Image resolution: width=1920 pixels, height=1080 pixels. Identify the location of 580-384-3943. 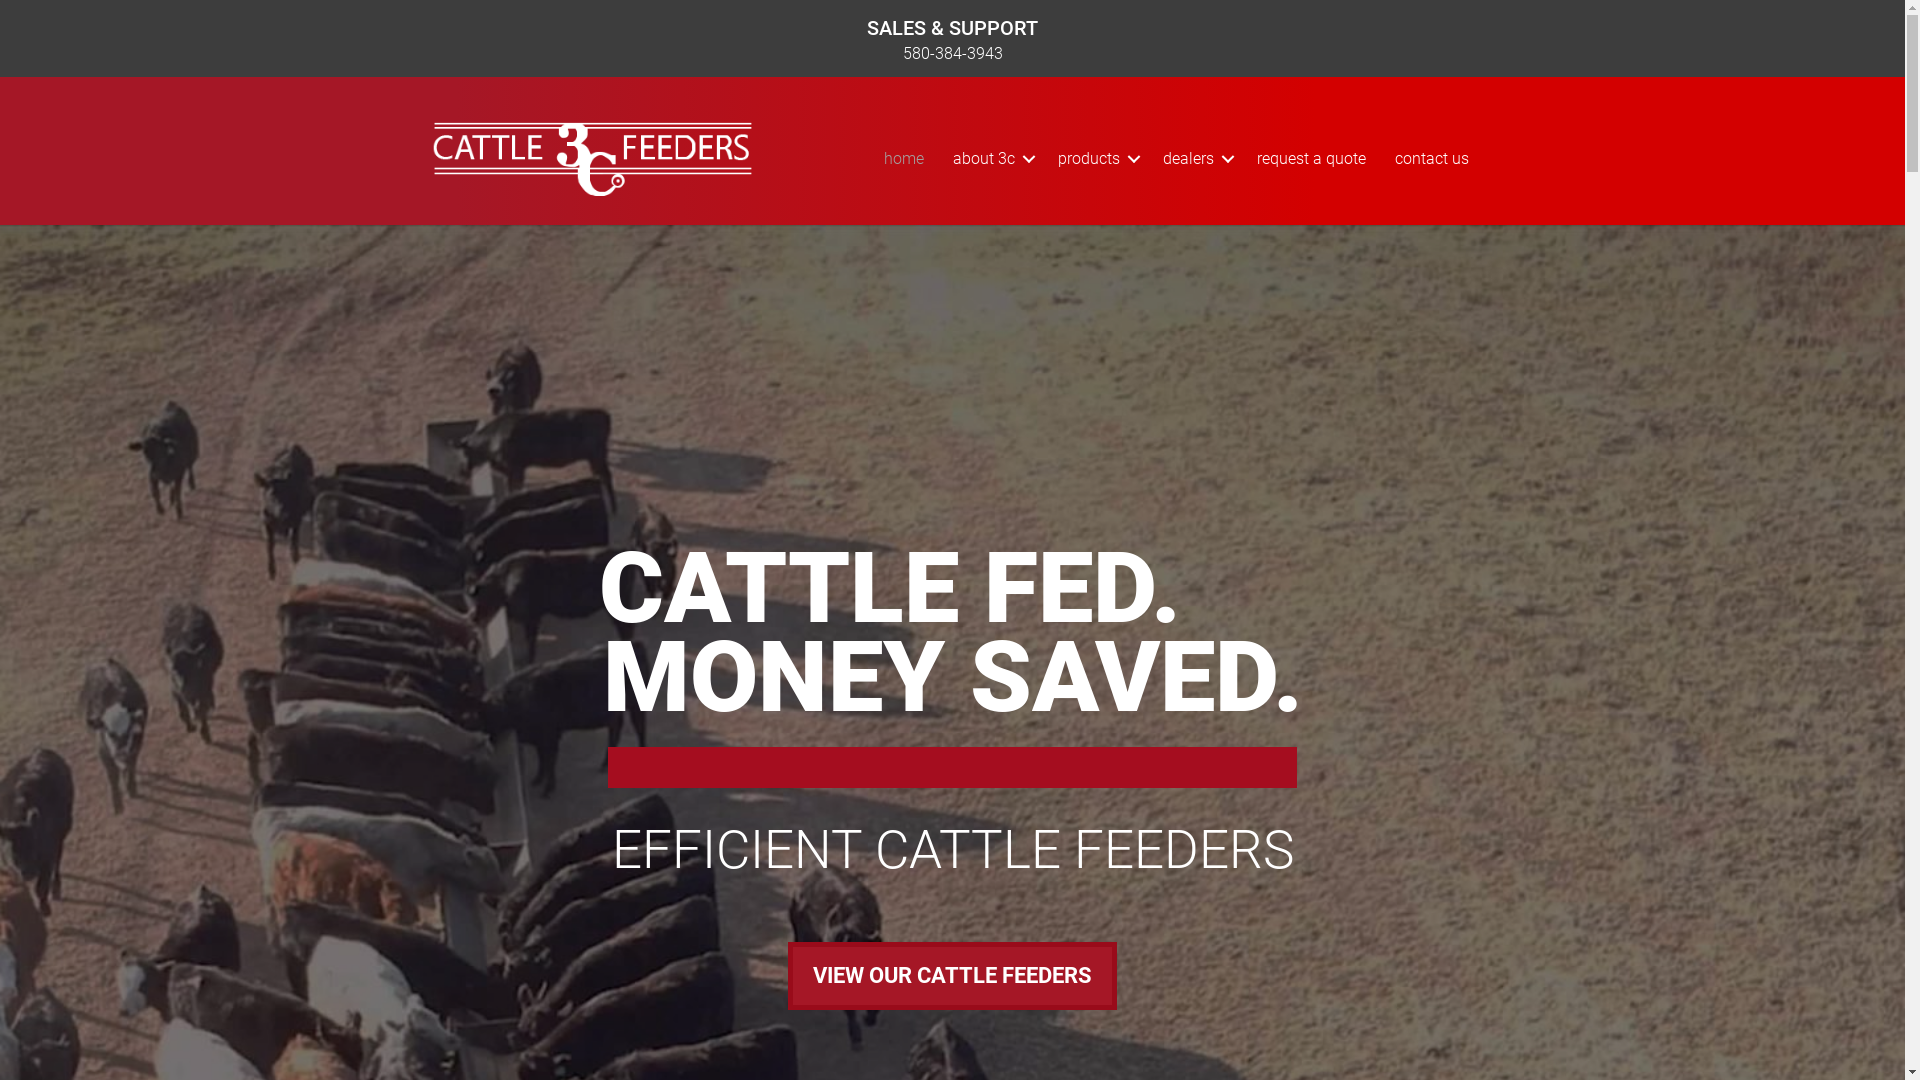
(952, 54).